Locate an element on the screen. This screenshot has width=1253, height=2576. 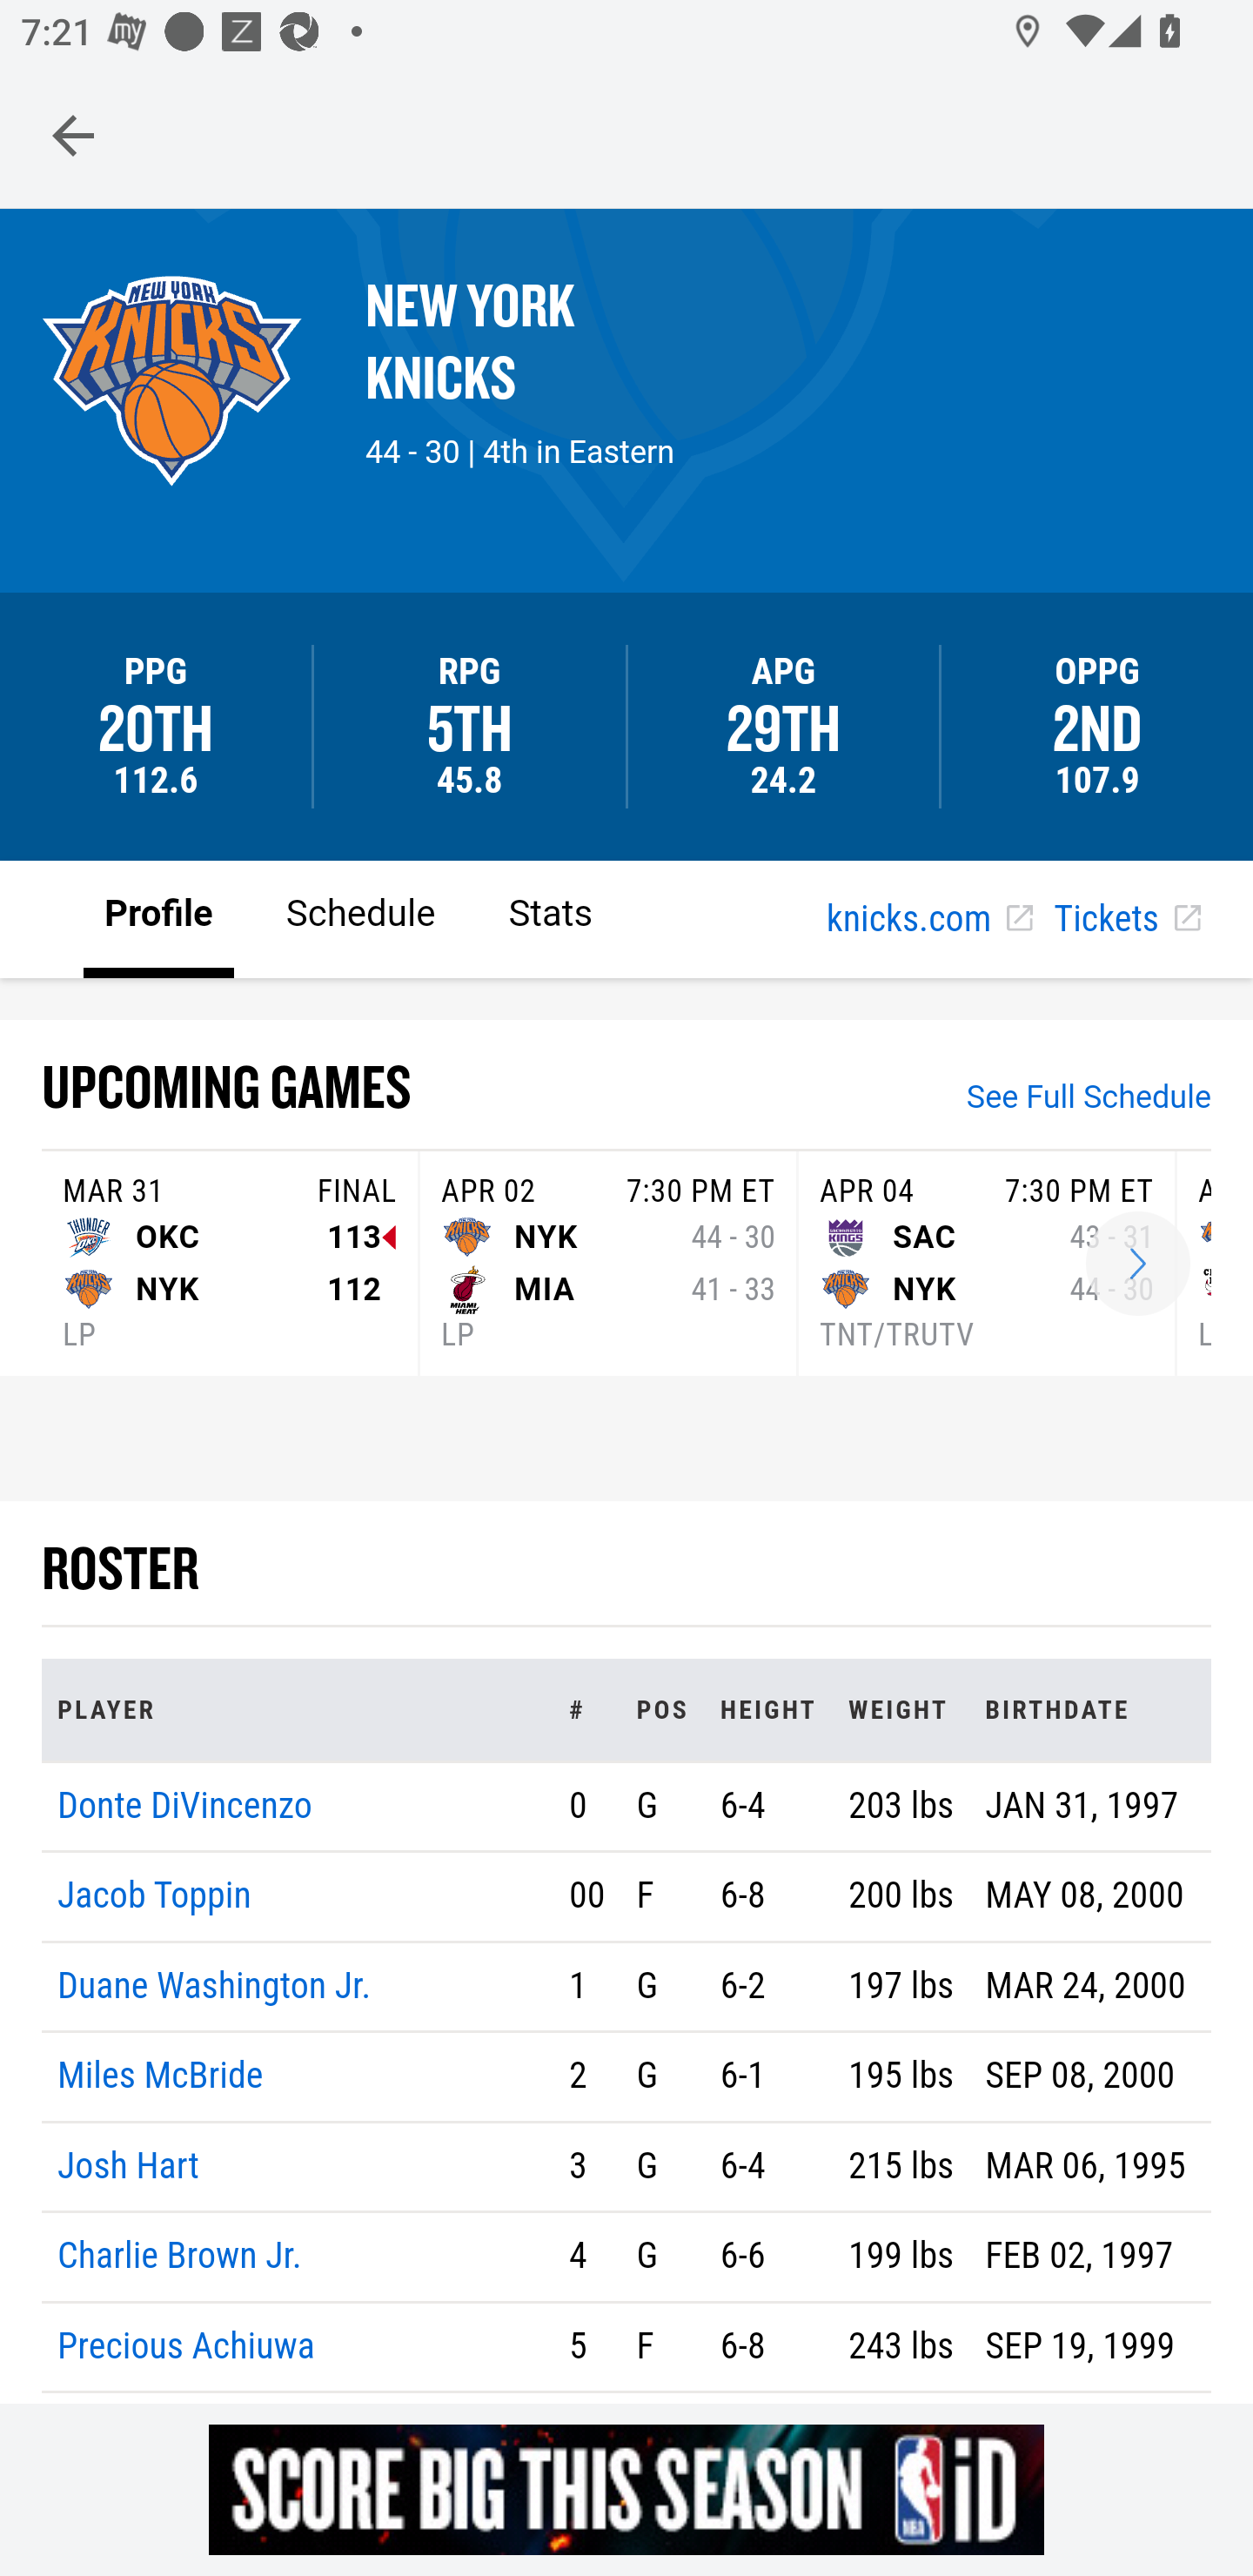
Match-up Scores is located at coordinates (1138, 1265).